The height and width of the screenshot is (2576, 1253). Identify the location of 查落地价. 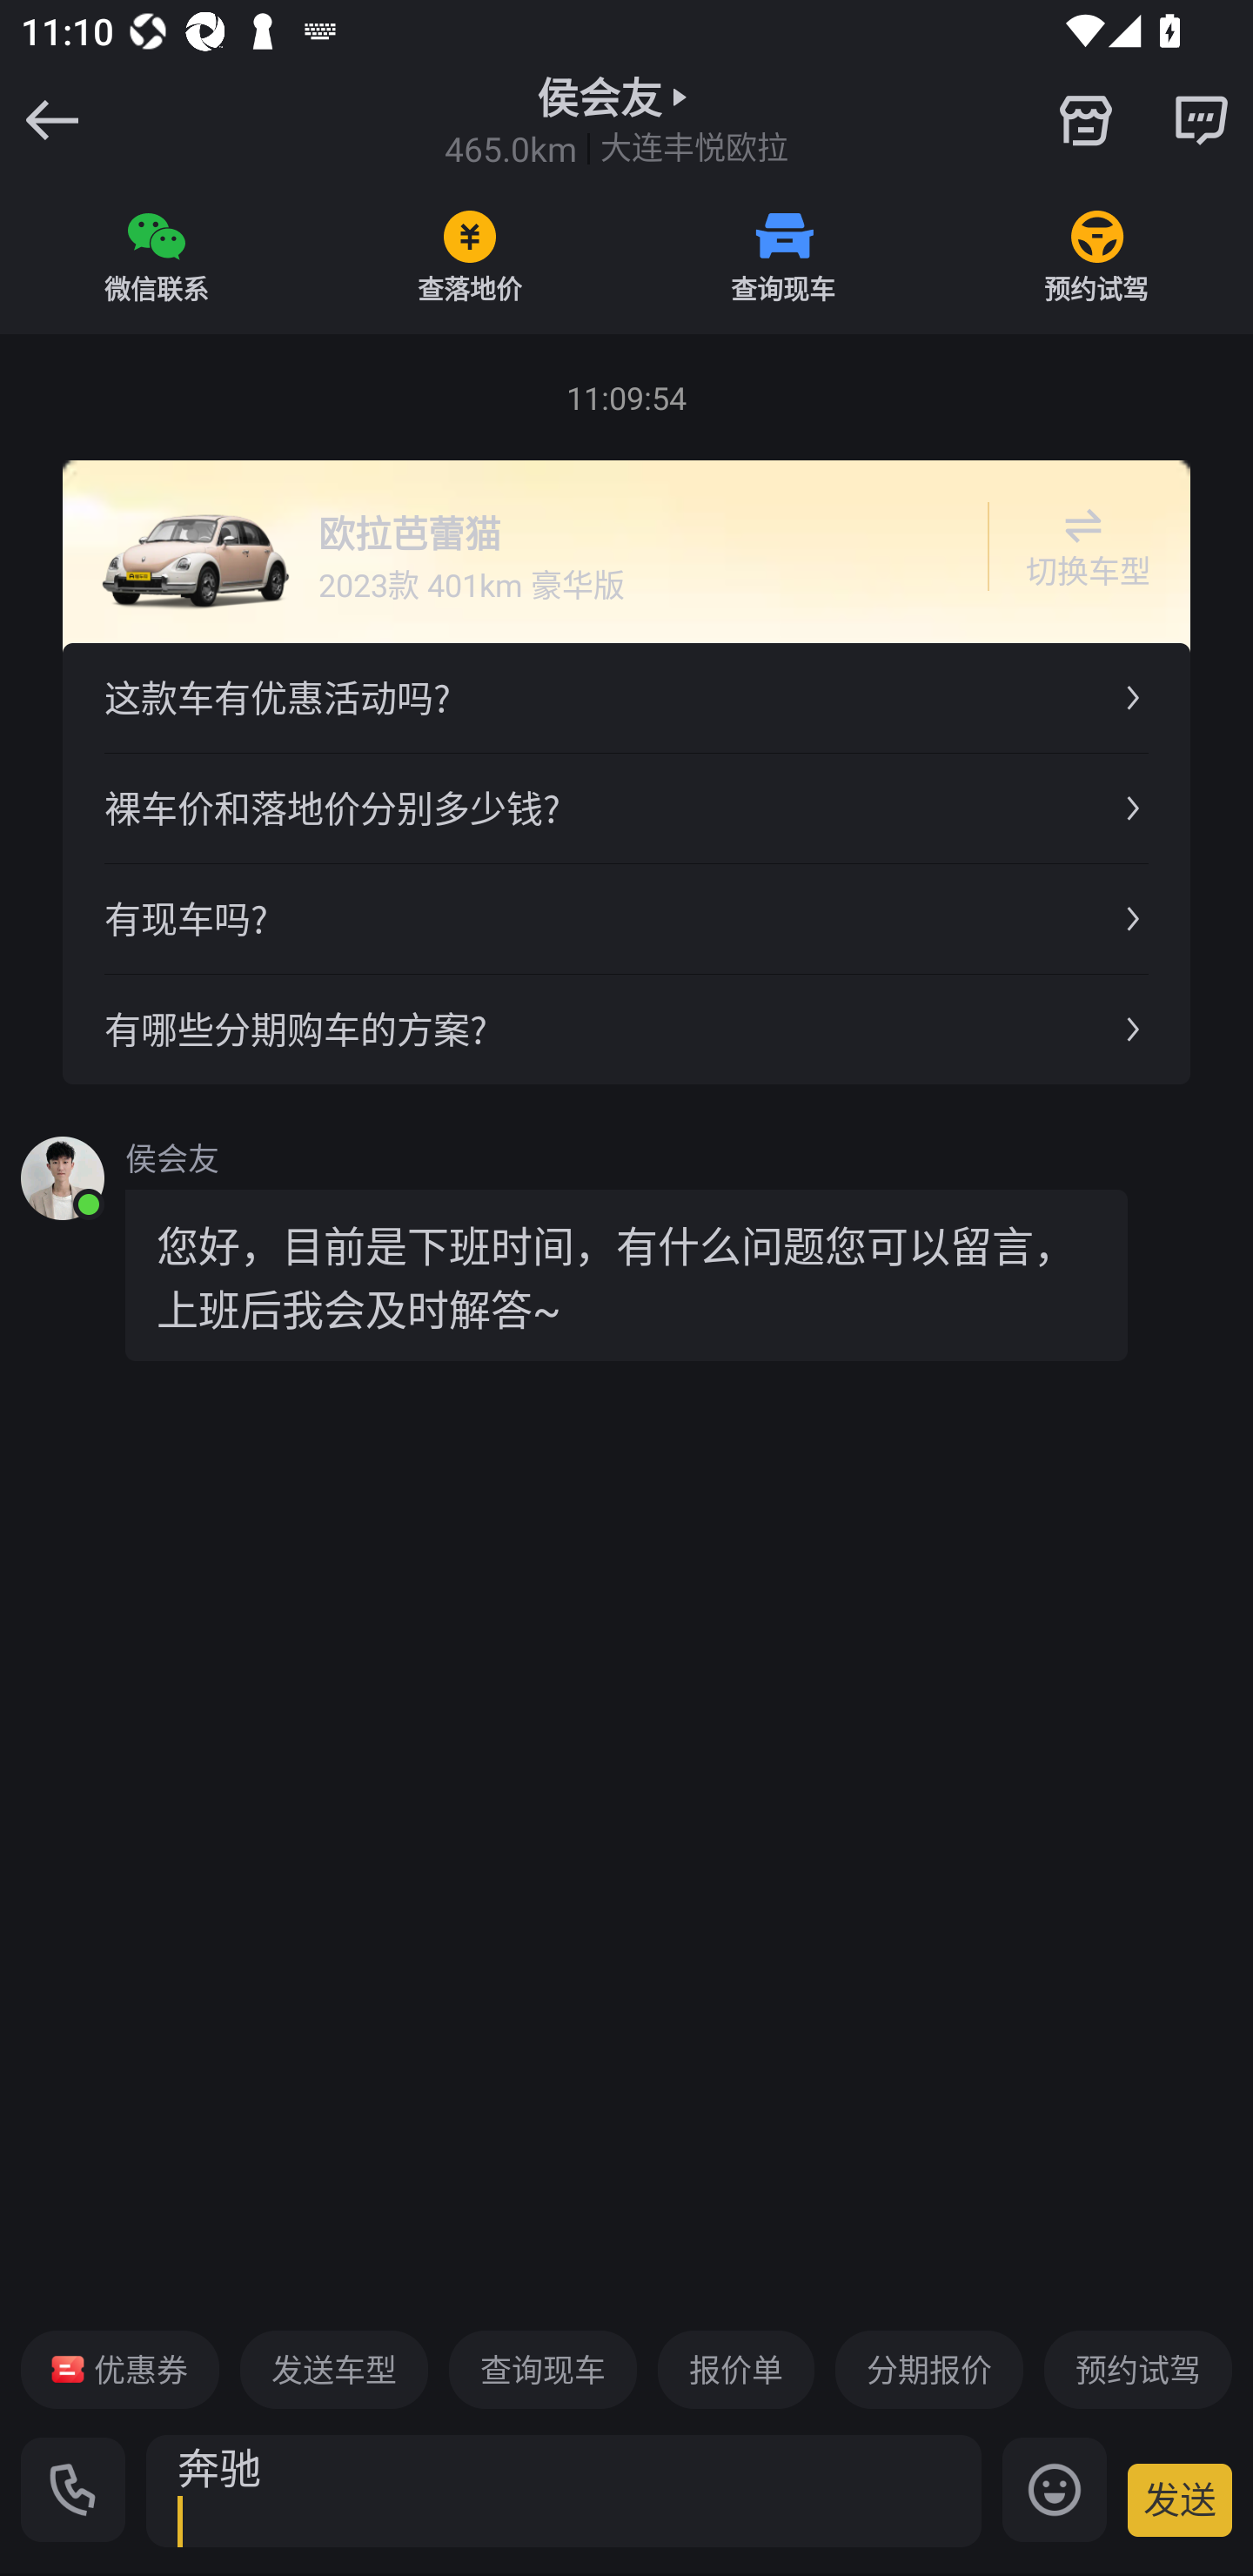
(470, 256).